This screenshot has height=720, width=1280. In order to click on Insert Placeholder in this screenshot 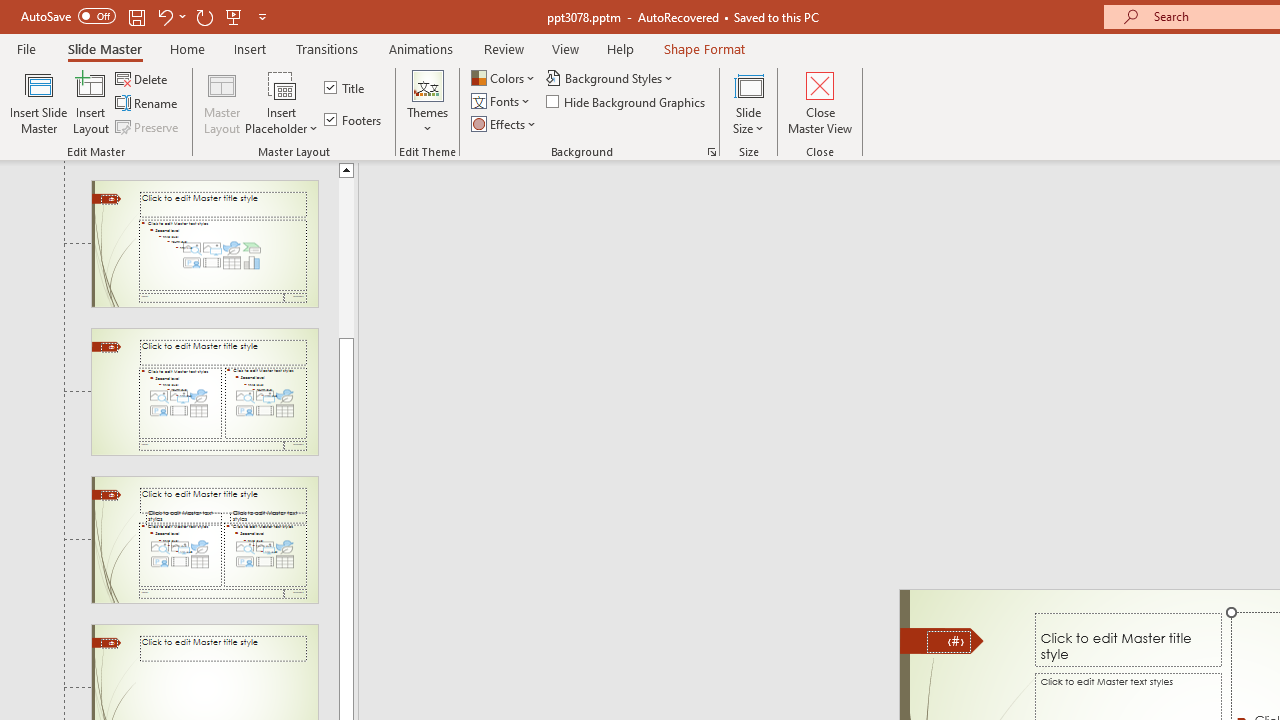, I will do `click(282, 102)`.